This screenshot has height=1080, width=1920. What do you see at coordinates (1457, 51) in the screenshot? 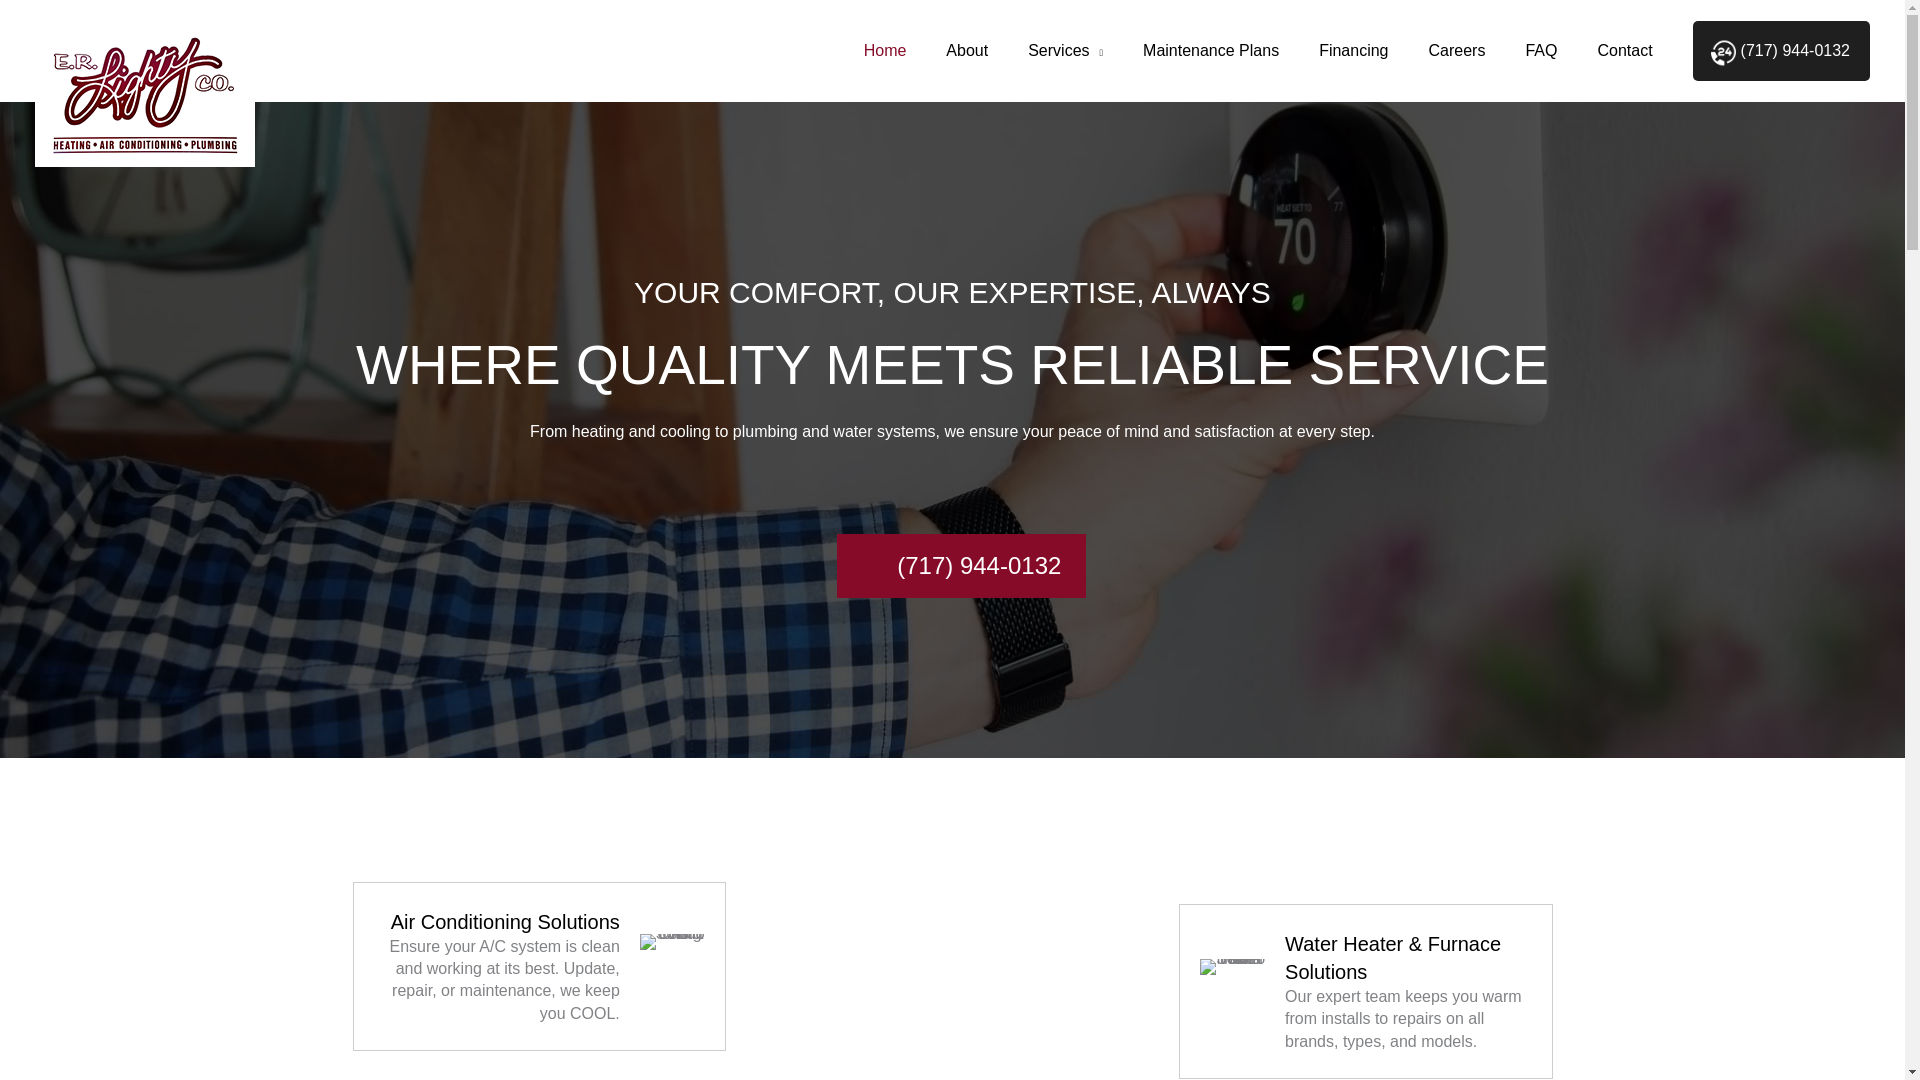
I see `Careers` at bounding box center [1457, 51].